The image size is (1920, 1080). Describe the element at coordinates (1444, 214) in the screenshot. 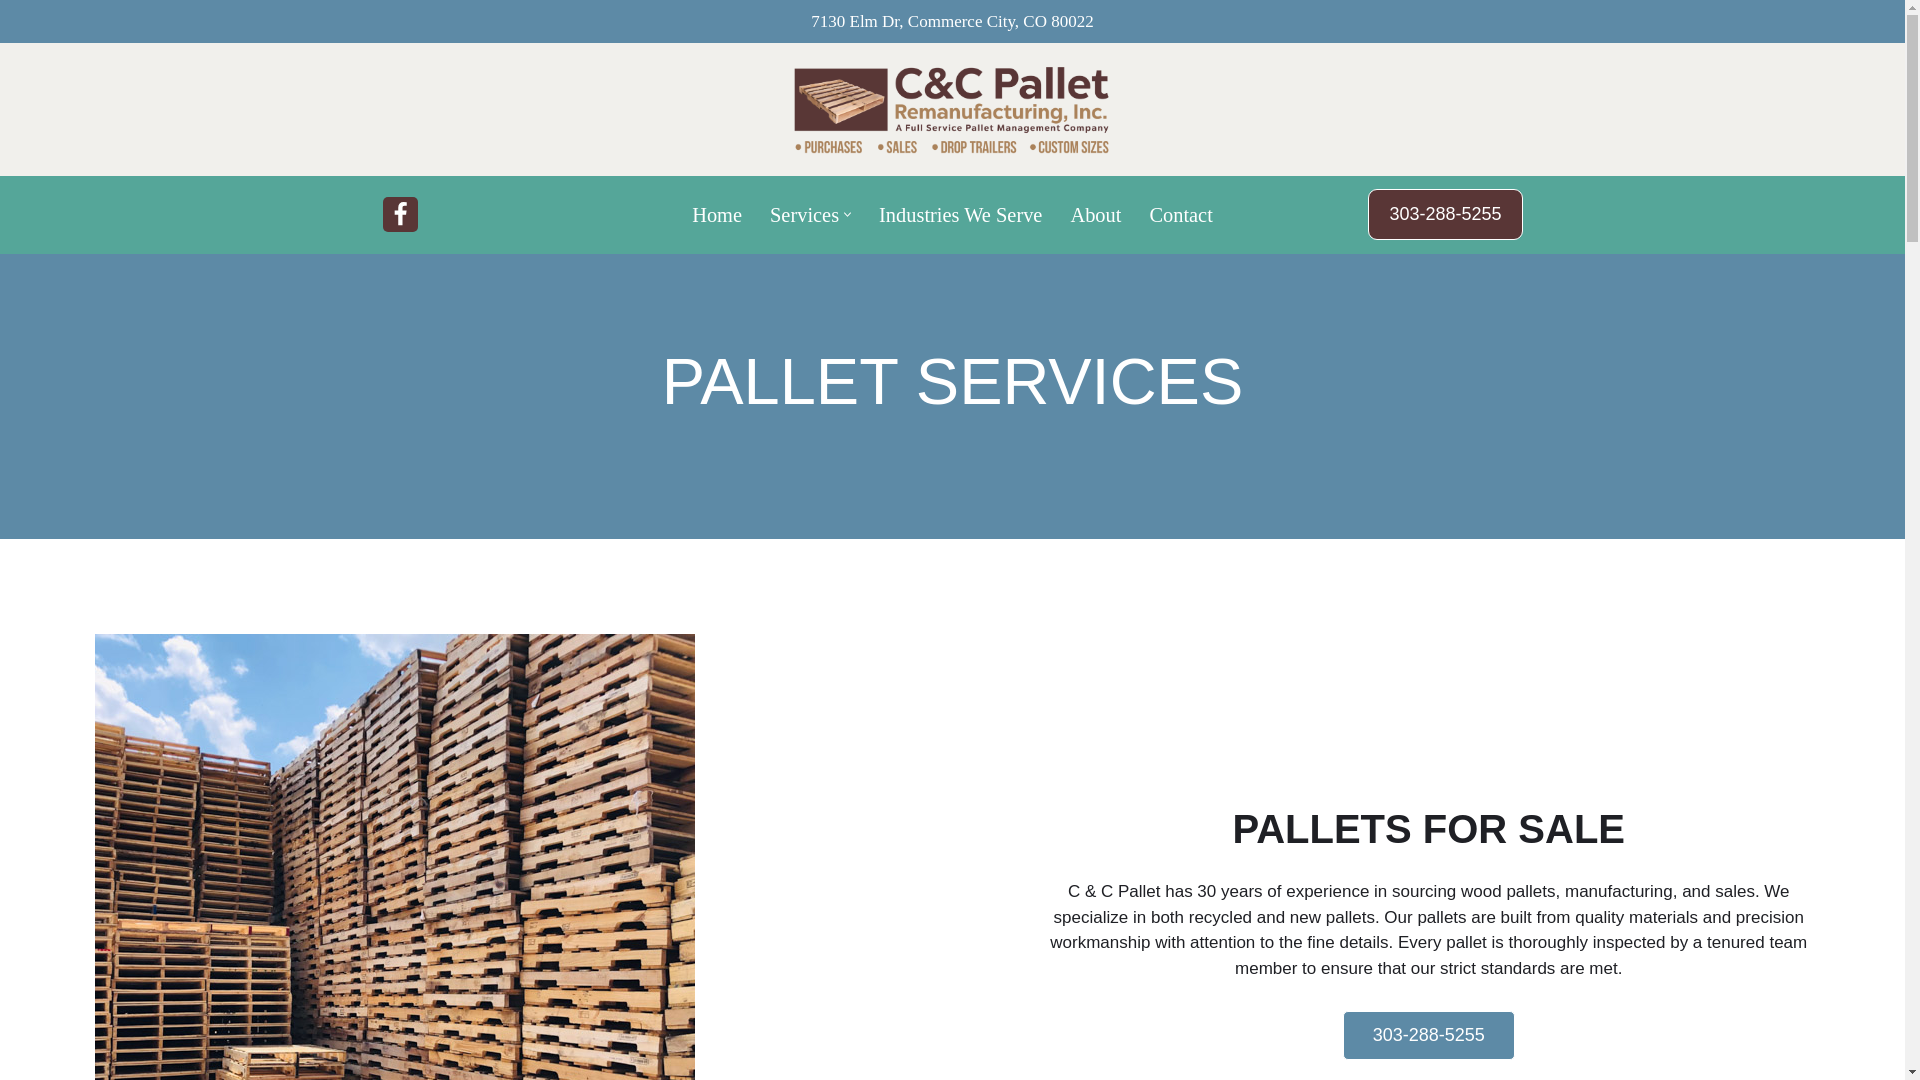

I see `303-288-5255` at that location.